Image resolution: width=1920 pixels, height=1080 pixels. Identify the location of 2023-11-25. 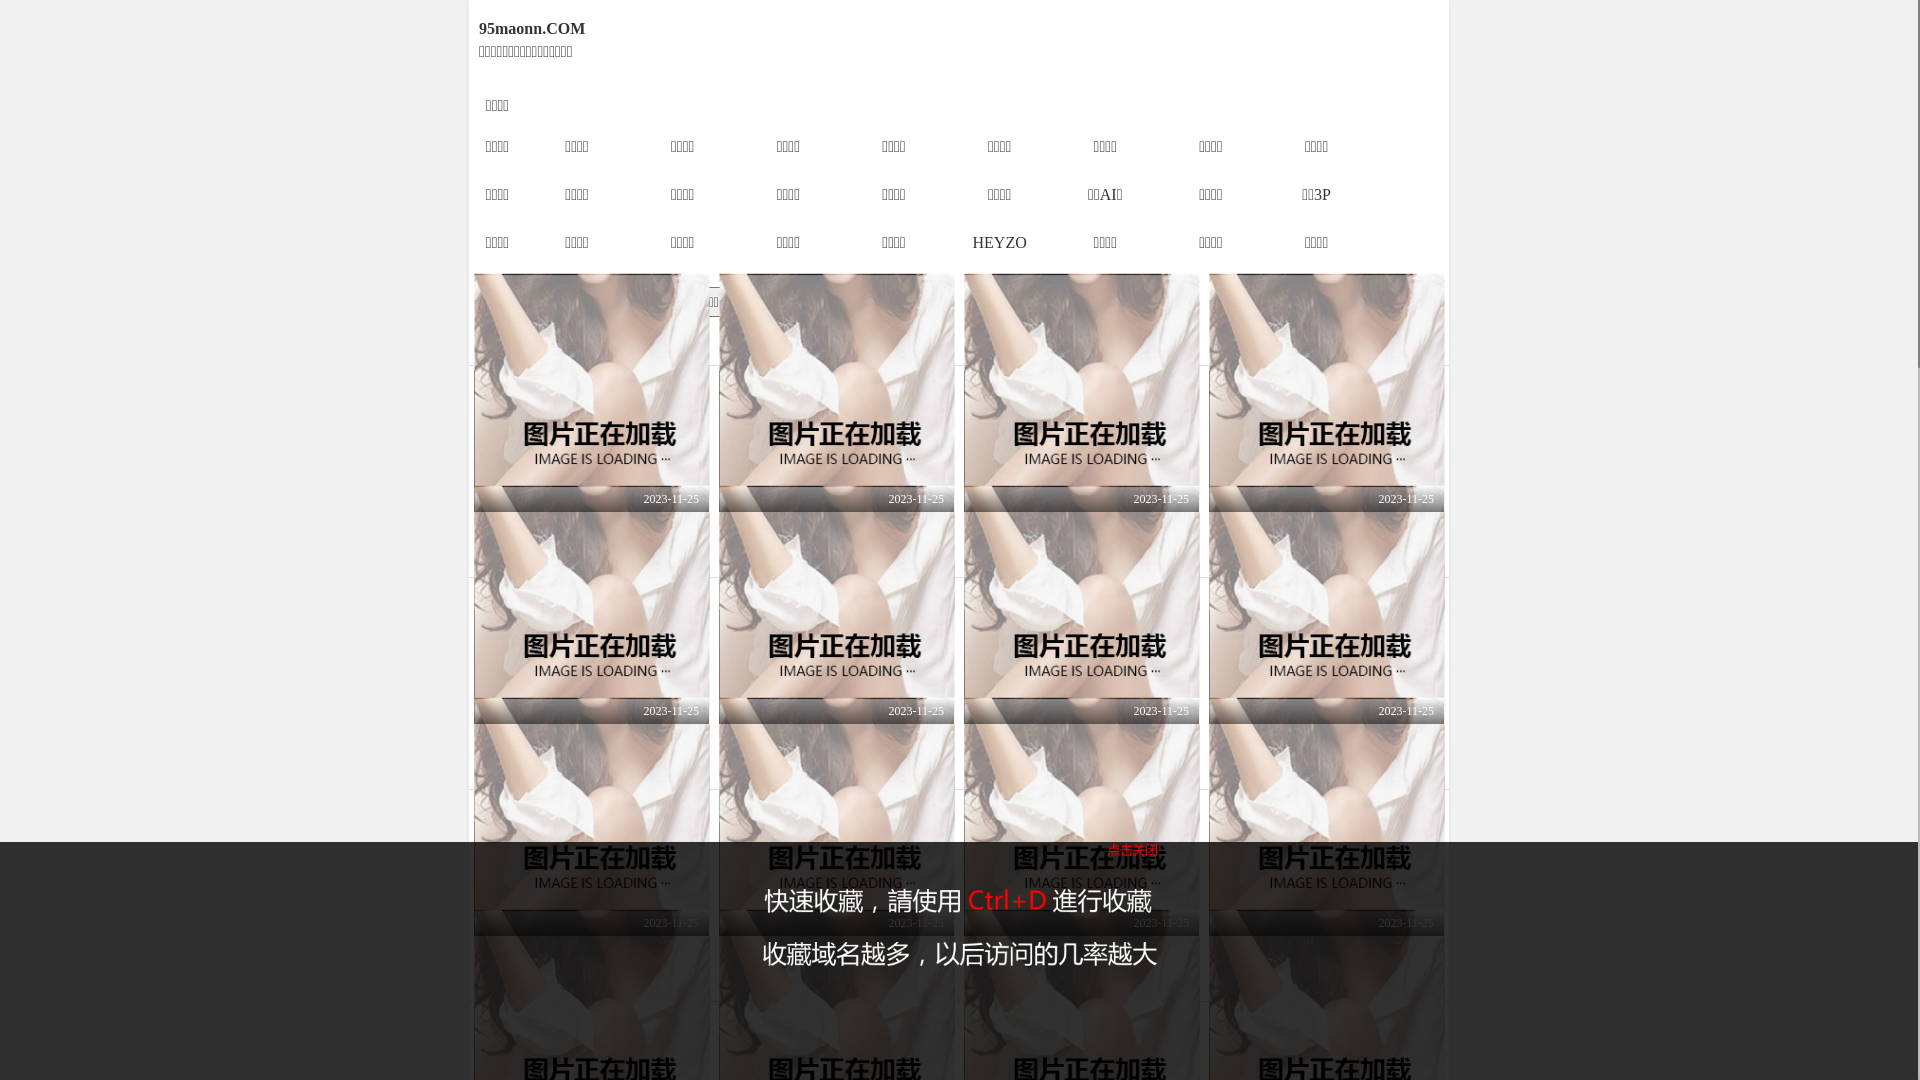
(1326, 442).